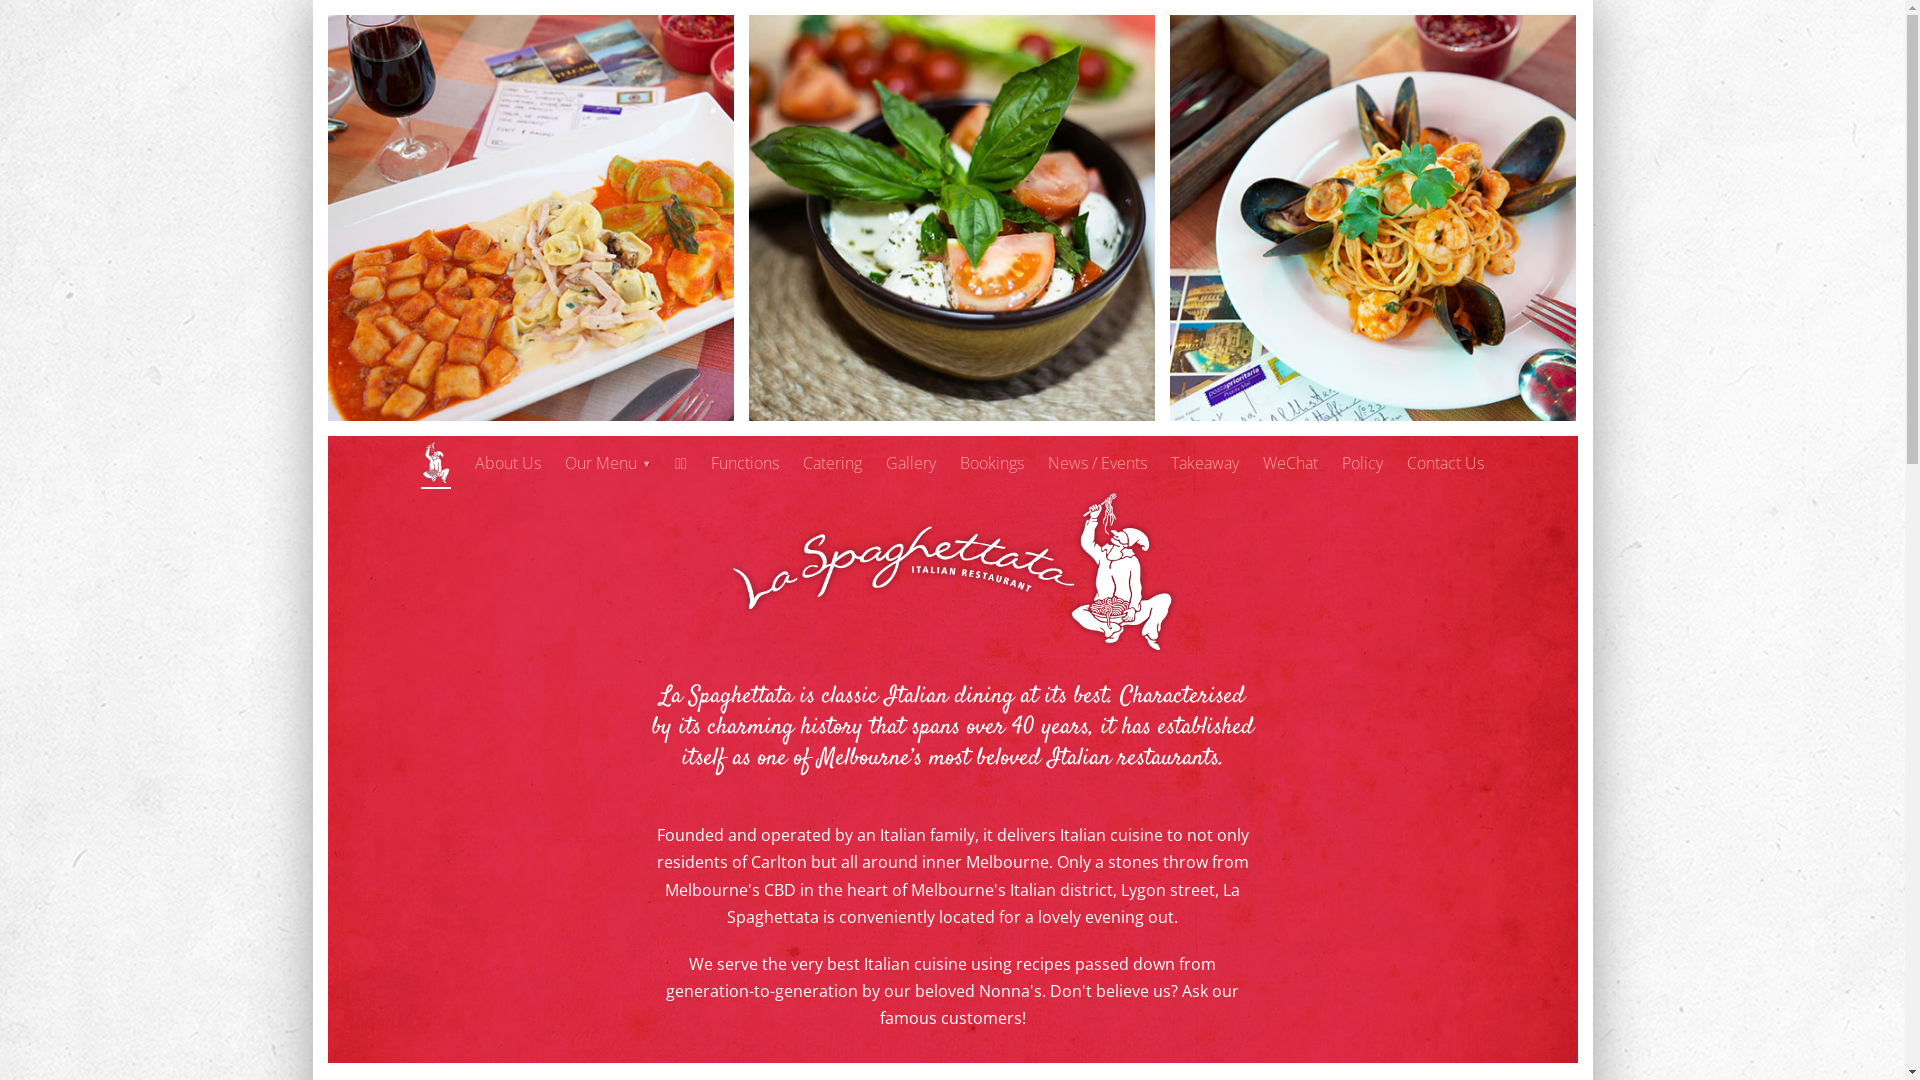  Describe the element at coordinates (911, 464) in the screenshot. I see `Gallery` at that location.